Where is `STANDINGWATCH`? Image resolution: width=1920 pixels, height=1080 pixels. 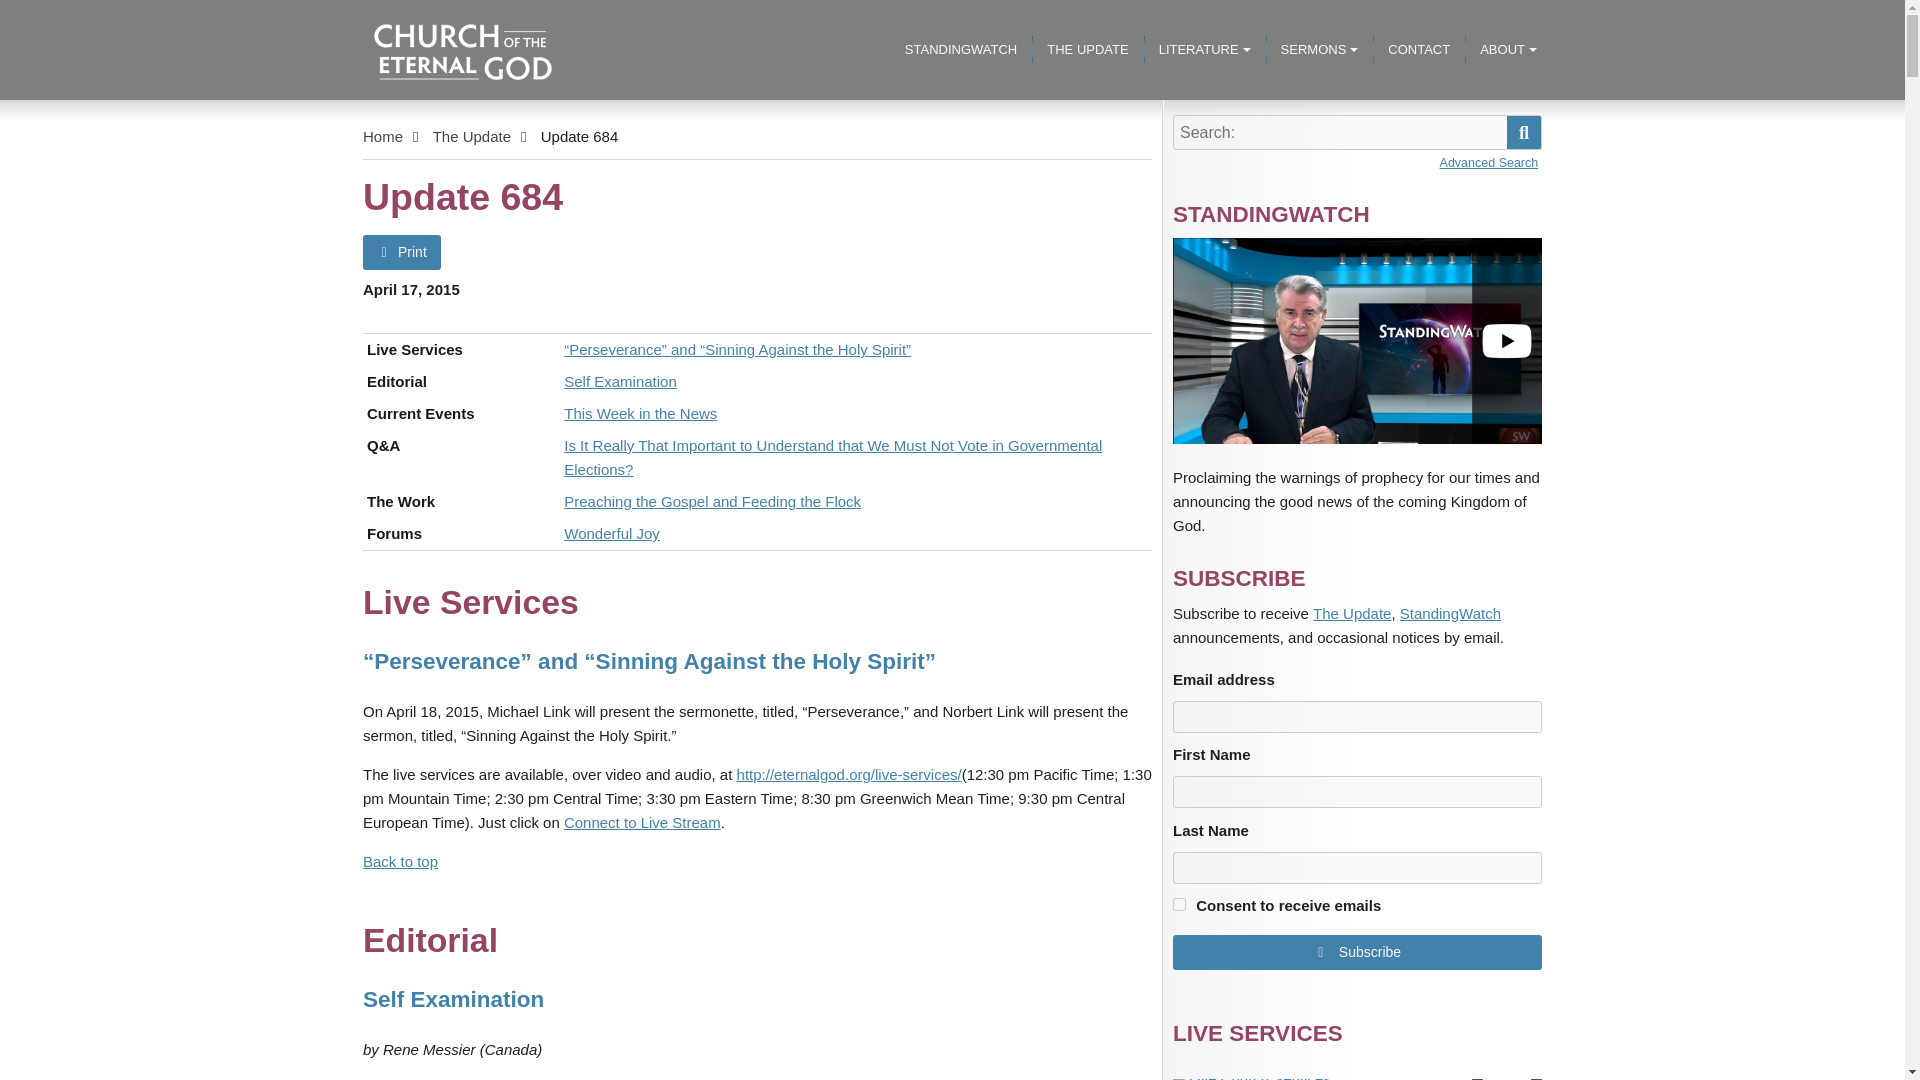
STANDINGWATCH is located at coordinates (961, 50).